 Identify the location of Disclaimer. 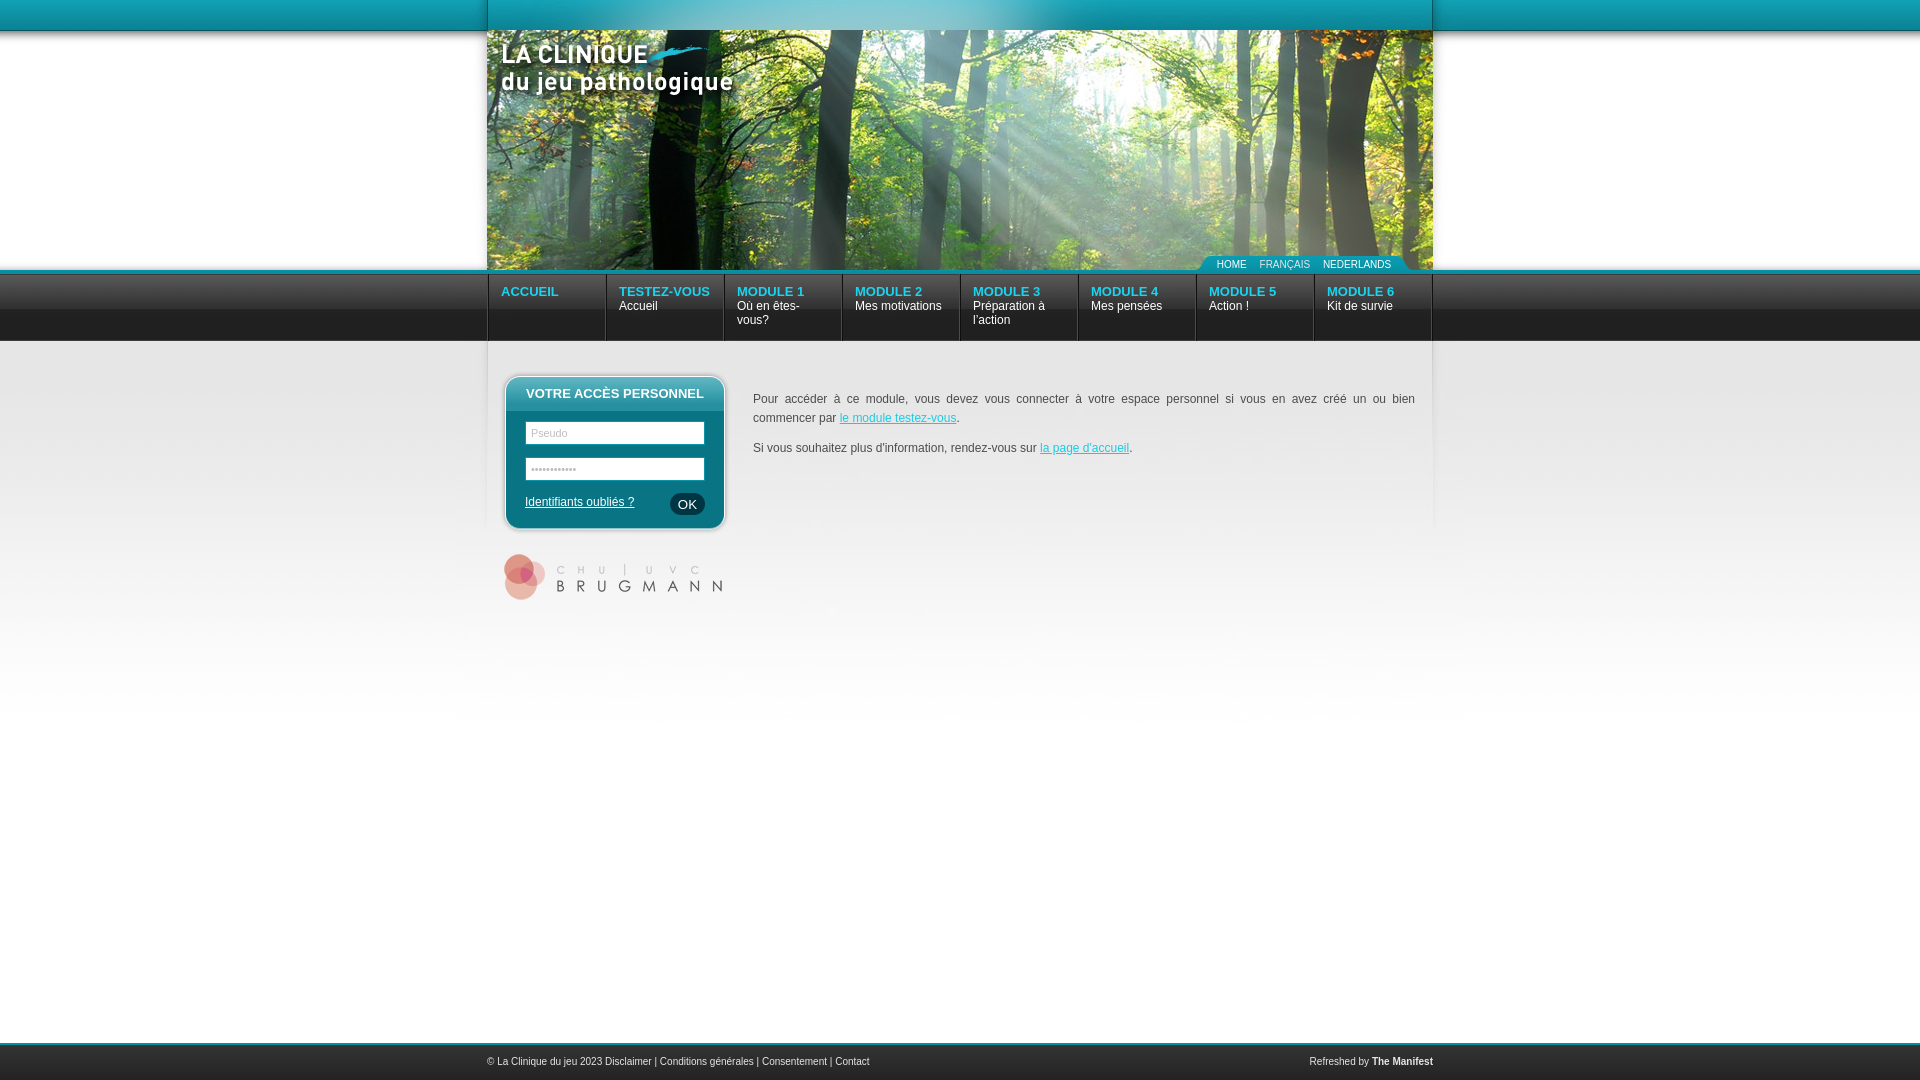
(628, 1062).